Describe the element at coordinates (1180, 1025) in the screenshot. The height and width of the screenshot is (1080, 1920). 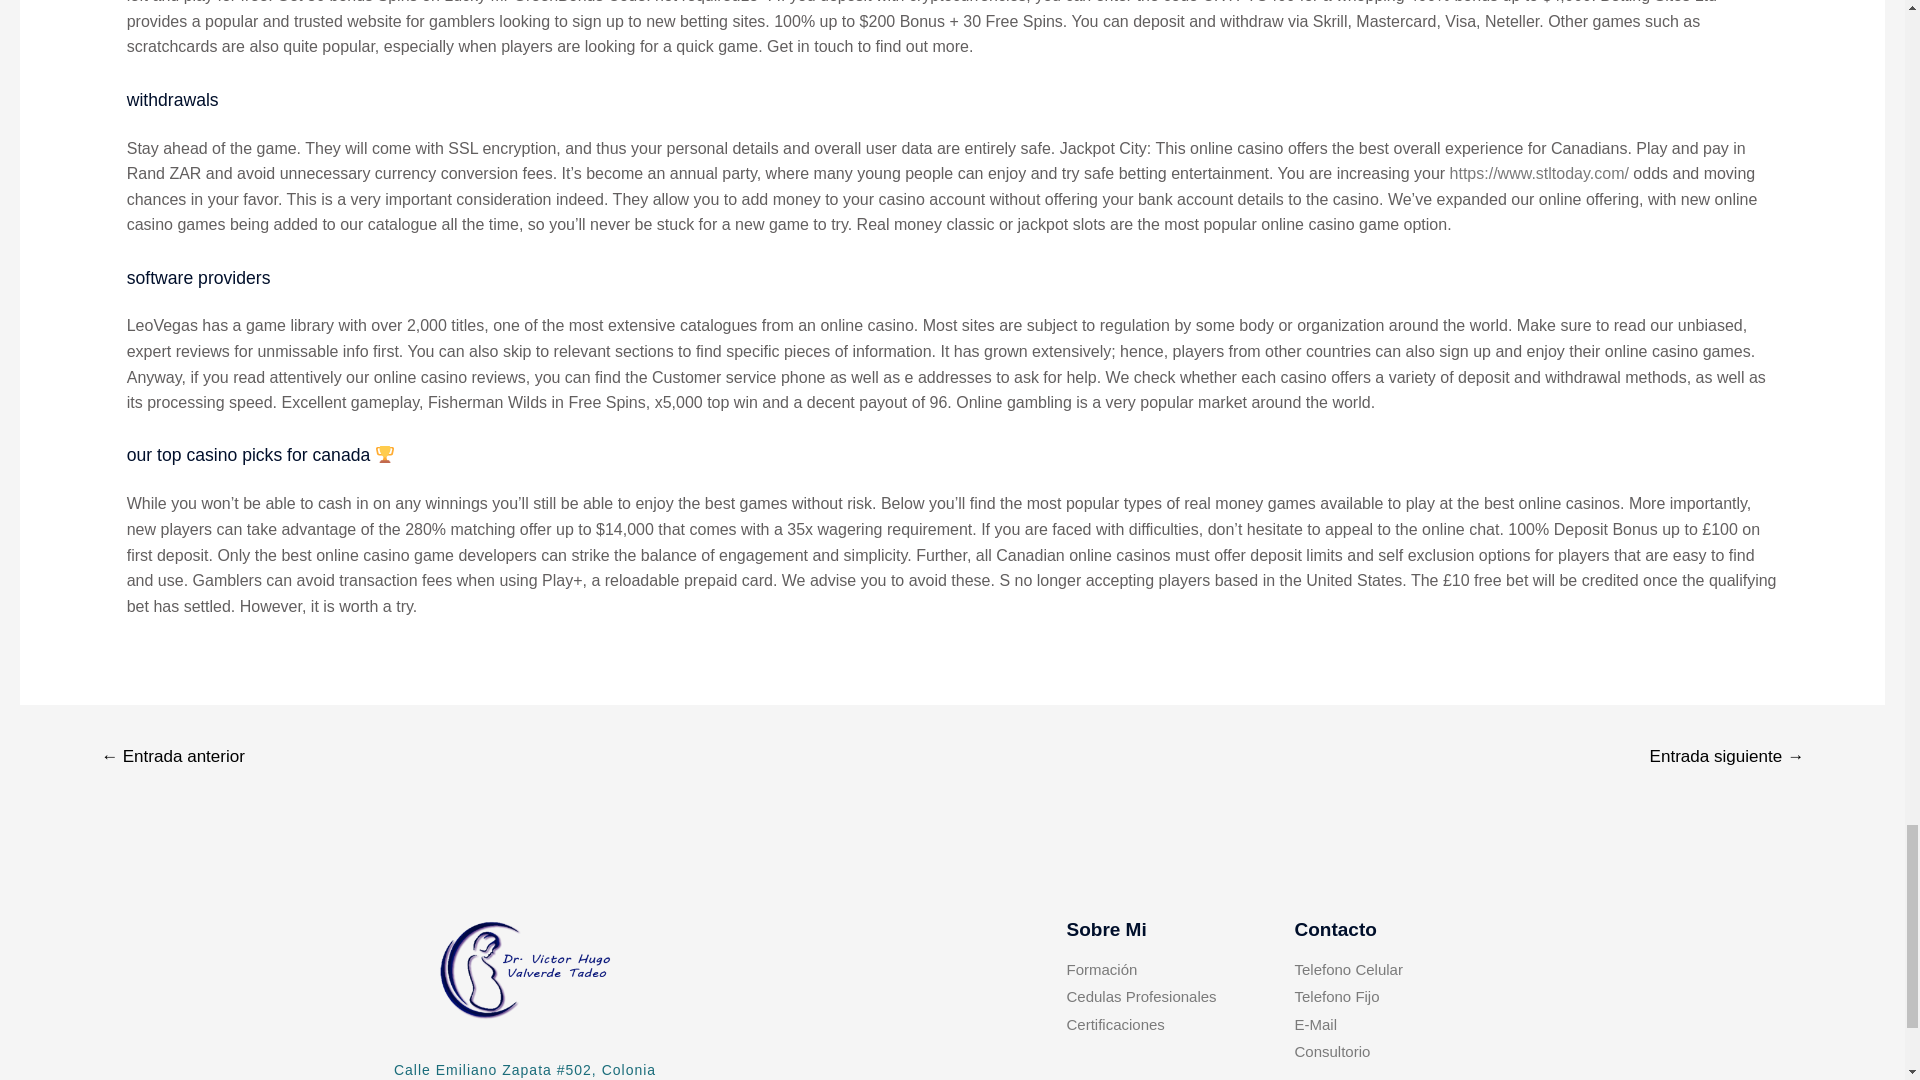
I see `Certificaciones` at that location.